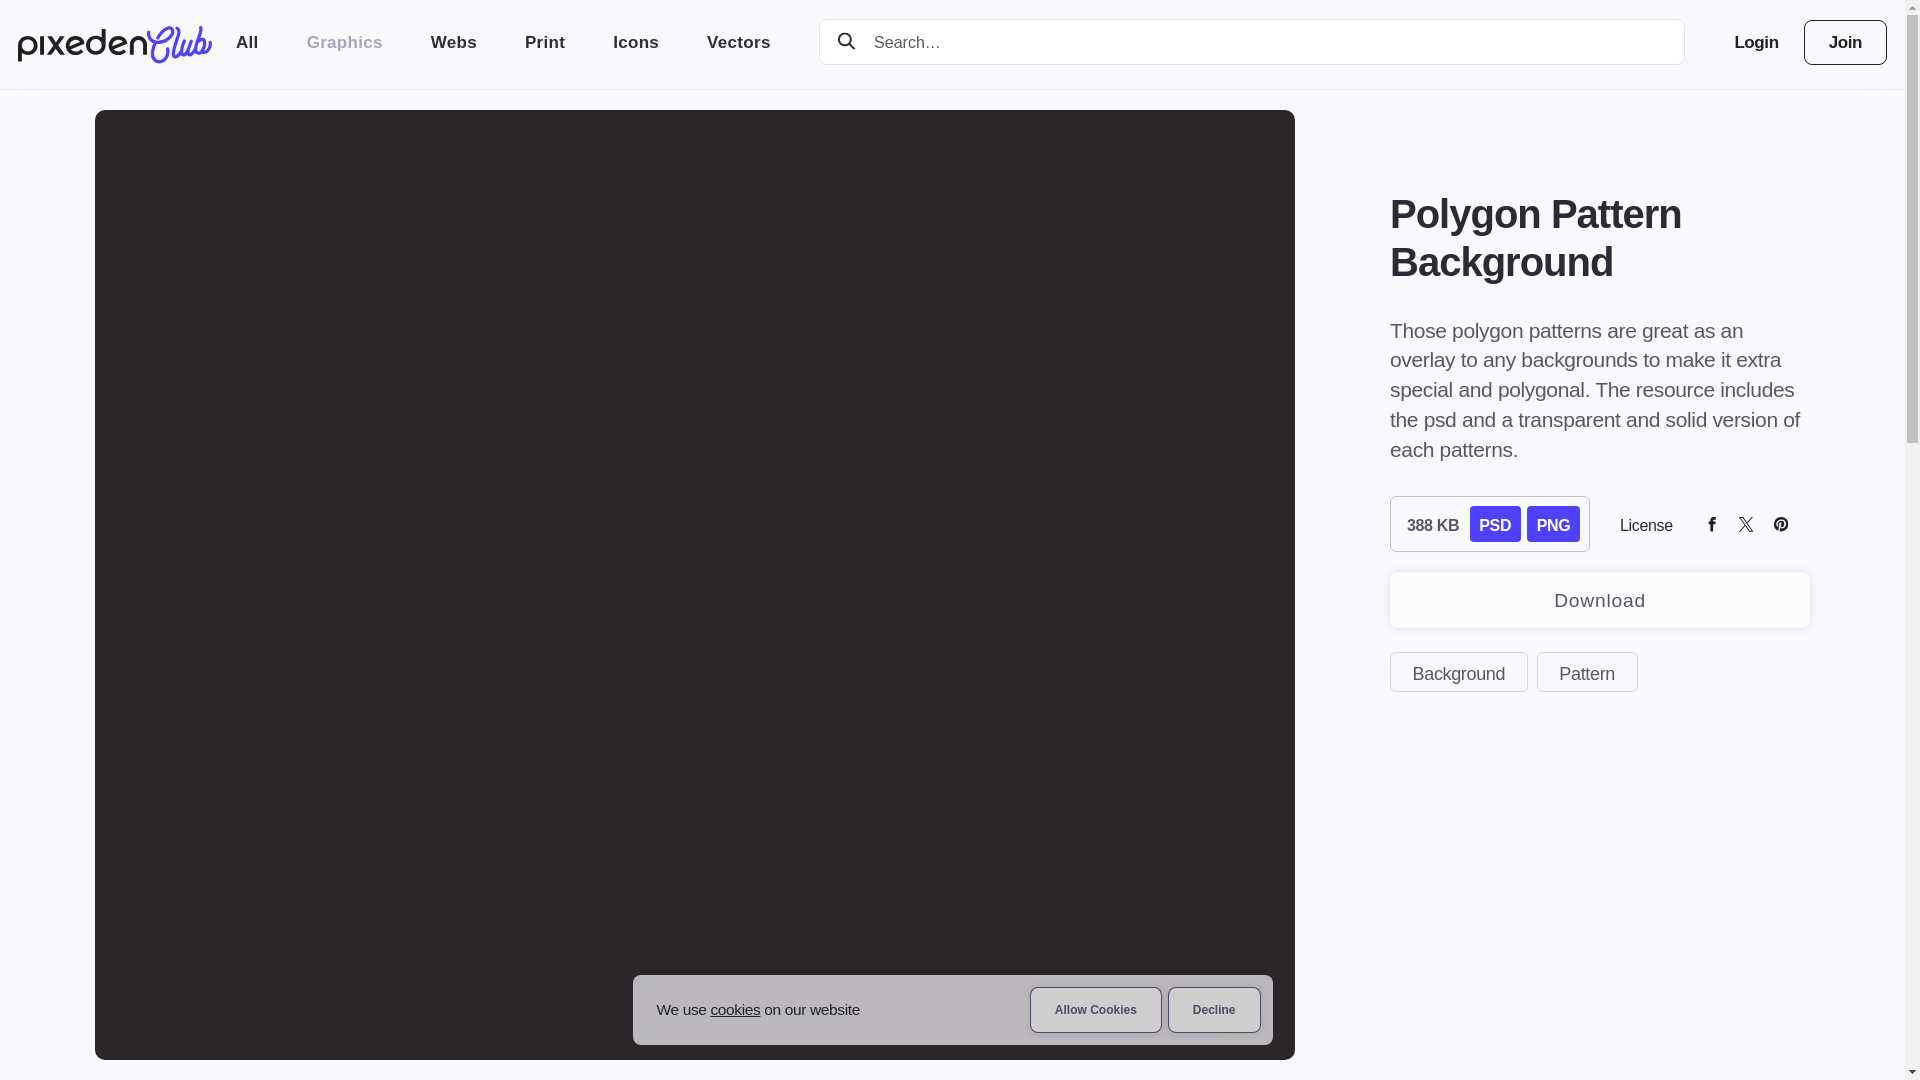  Describe the element at coordinates (246, 42) in the screenshot. I see `All` at that location.